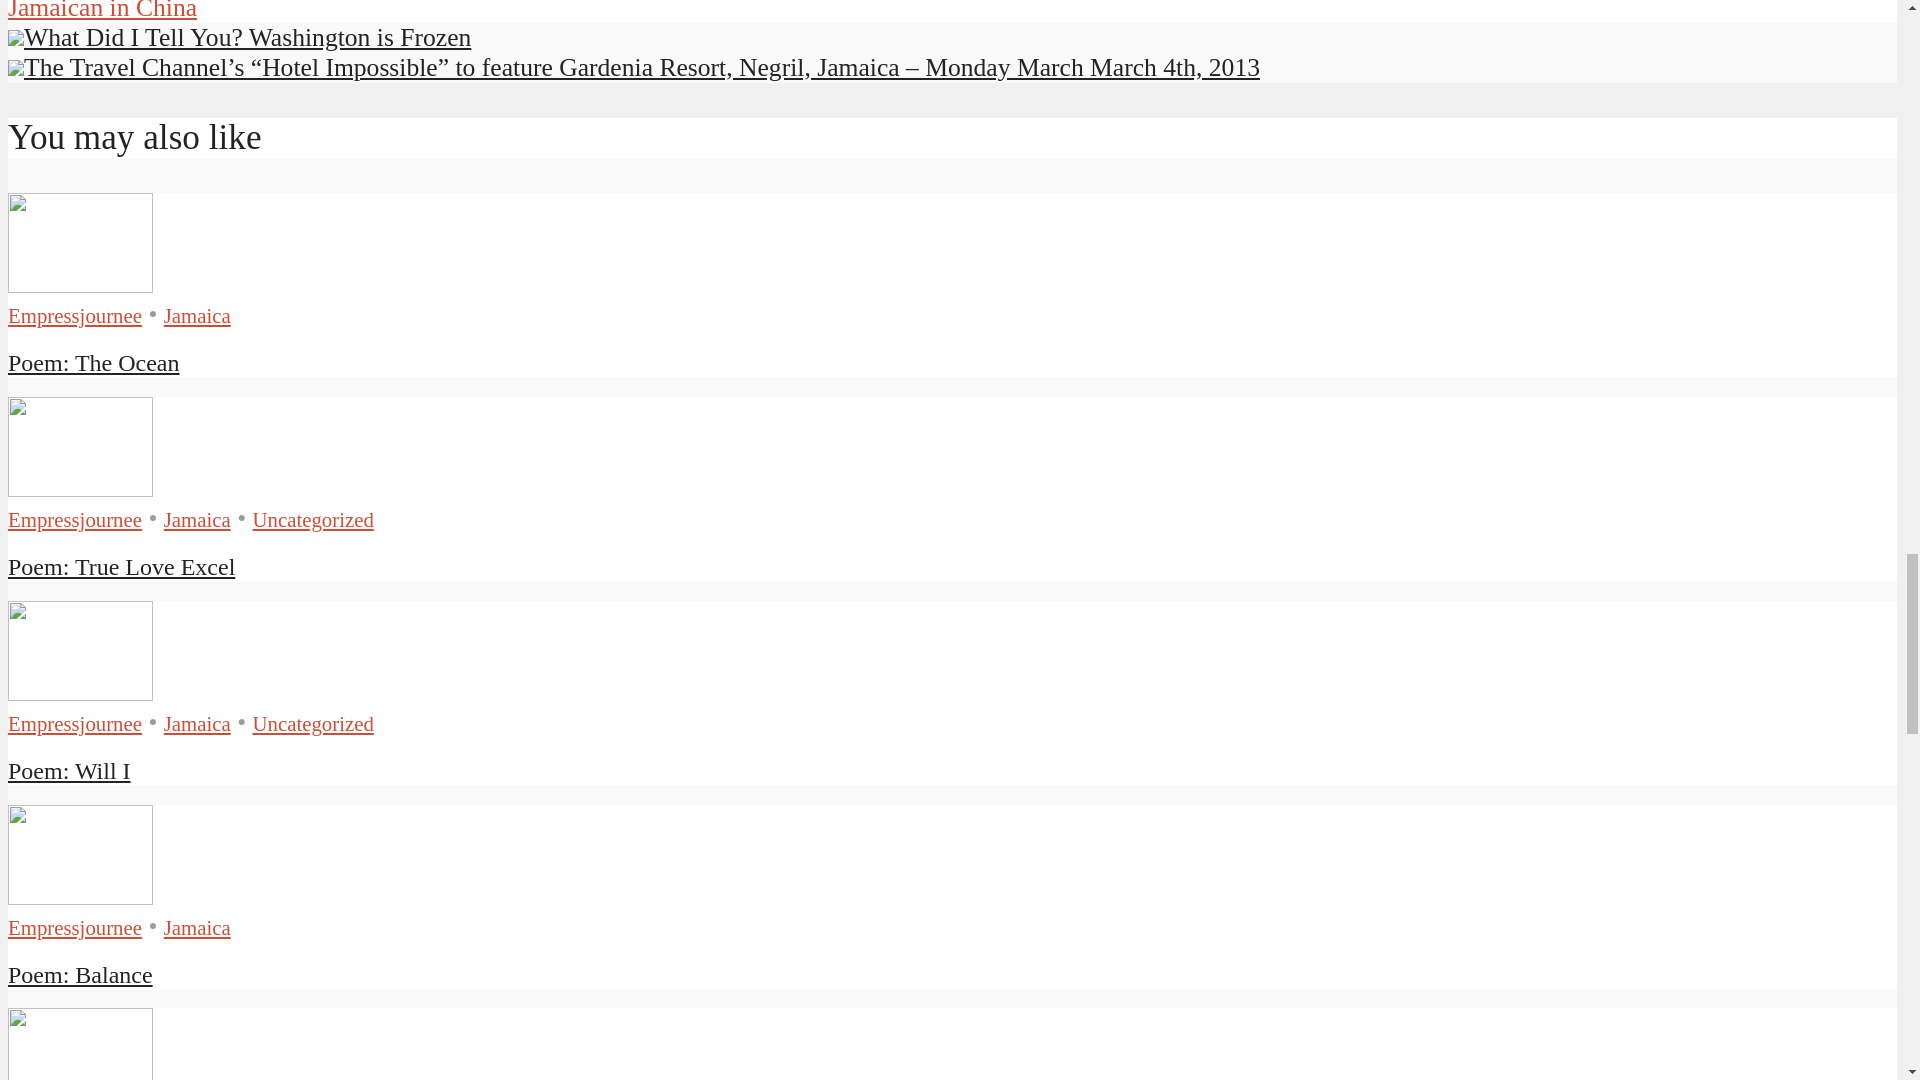 This screenshot has height=1080, width=1920. What do you see at coordinates (80, 896) in the screenshot?
I see `Poem: Balance` at bounding box center [80, 896].